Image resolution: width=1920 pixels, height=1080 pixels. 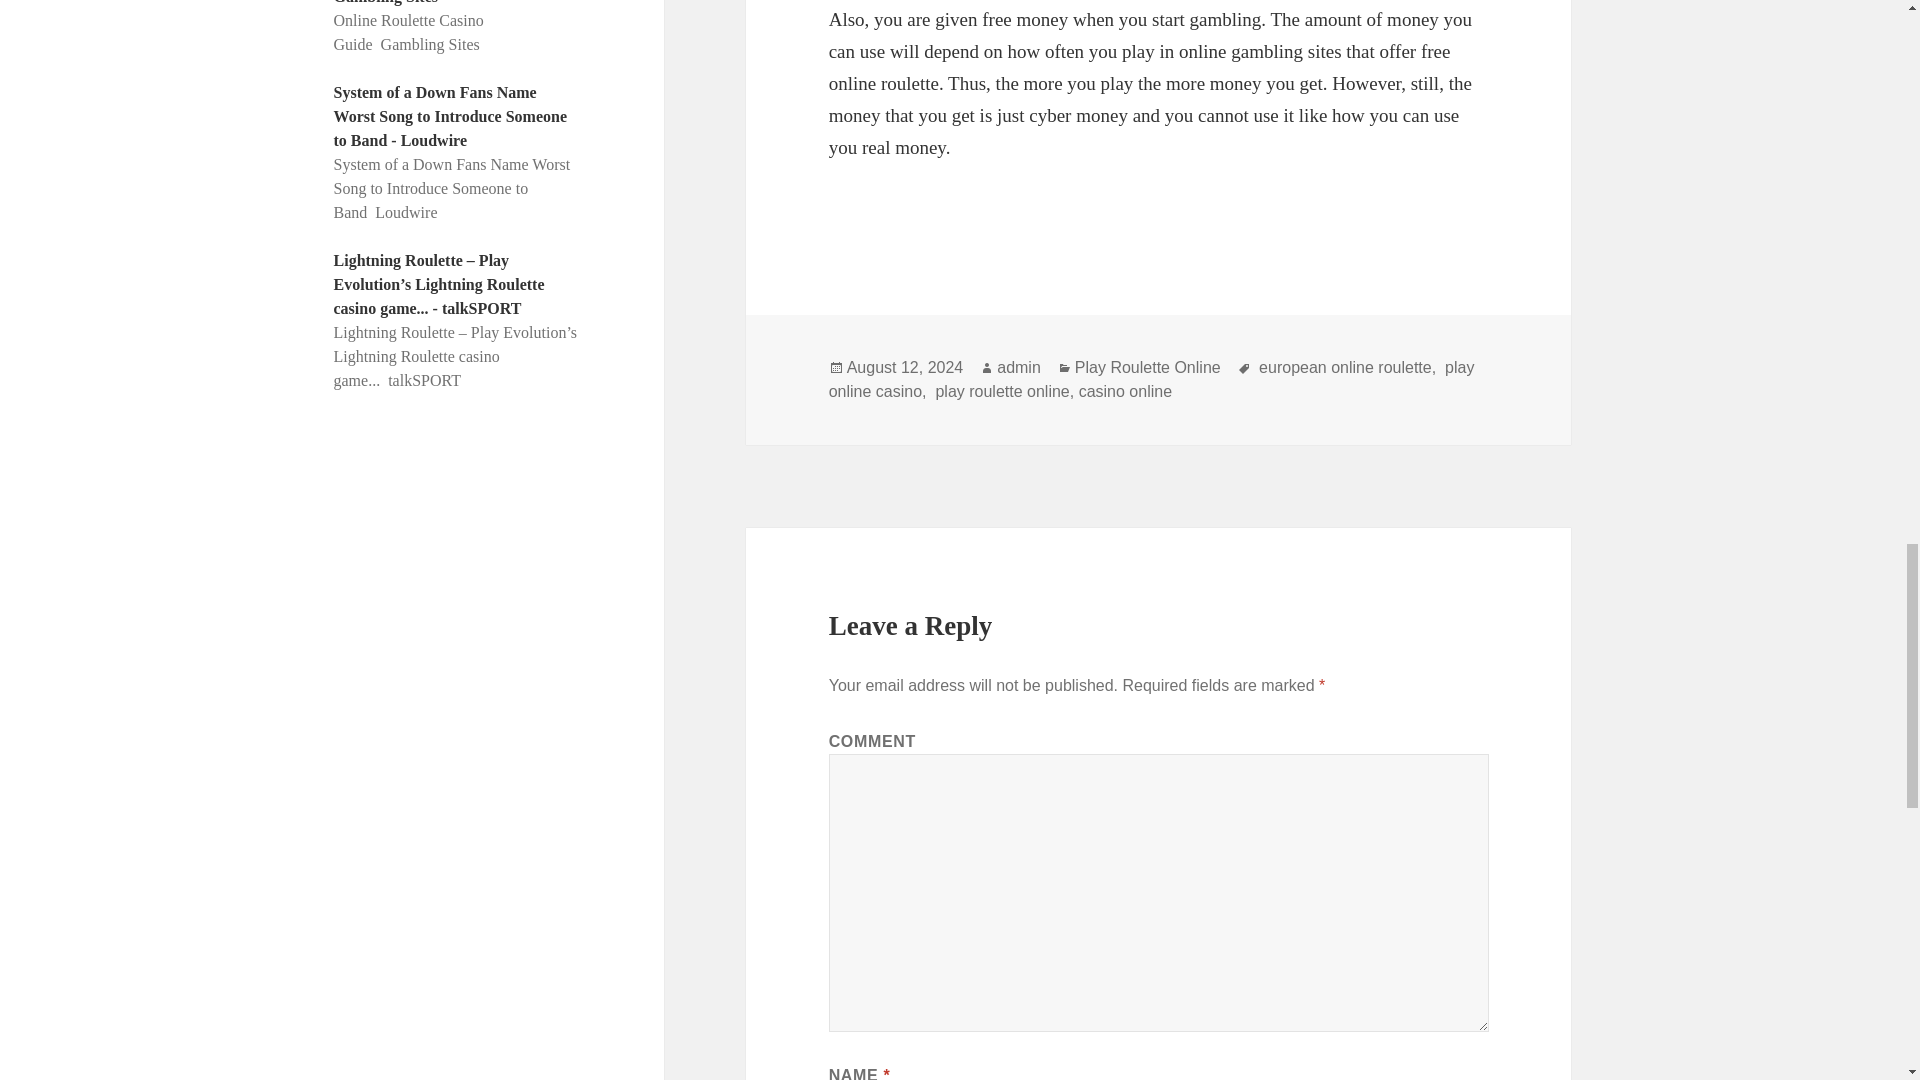 I want to click on Play Roulette Online, so click(x=1148, y=367).